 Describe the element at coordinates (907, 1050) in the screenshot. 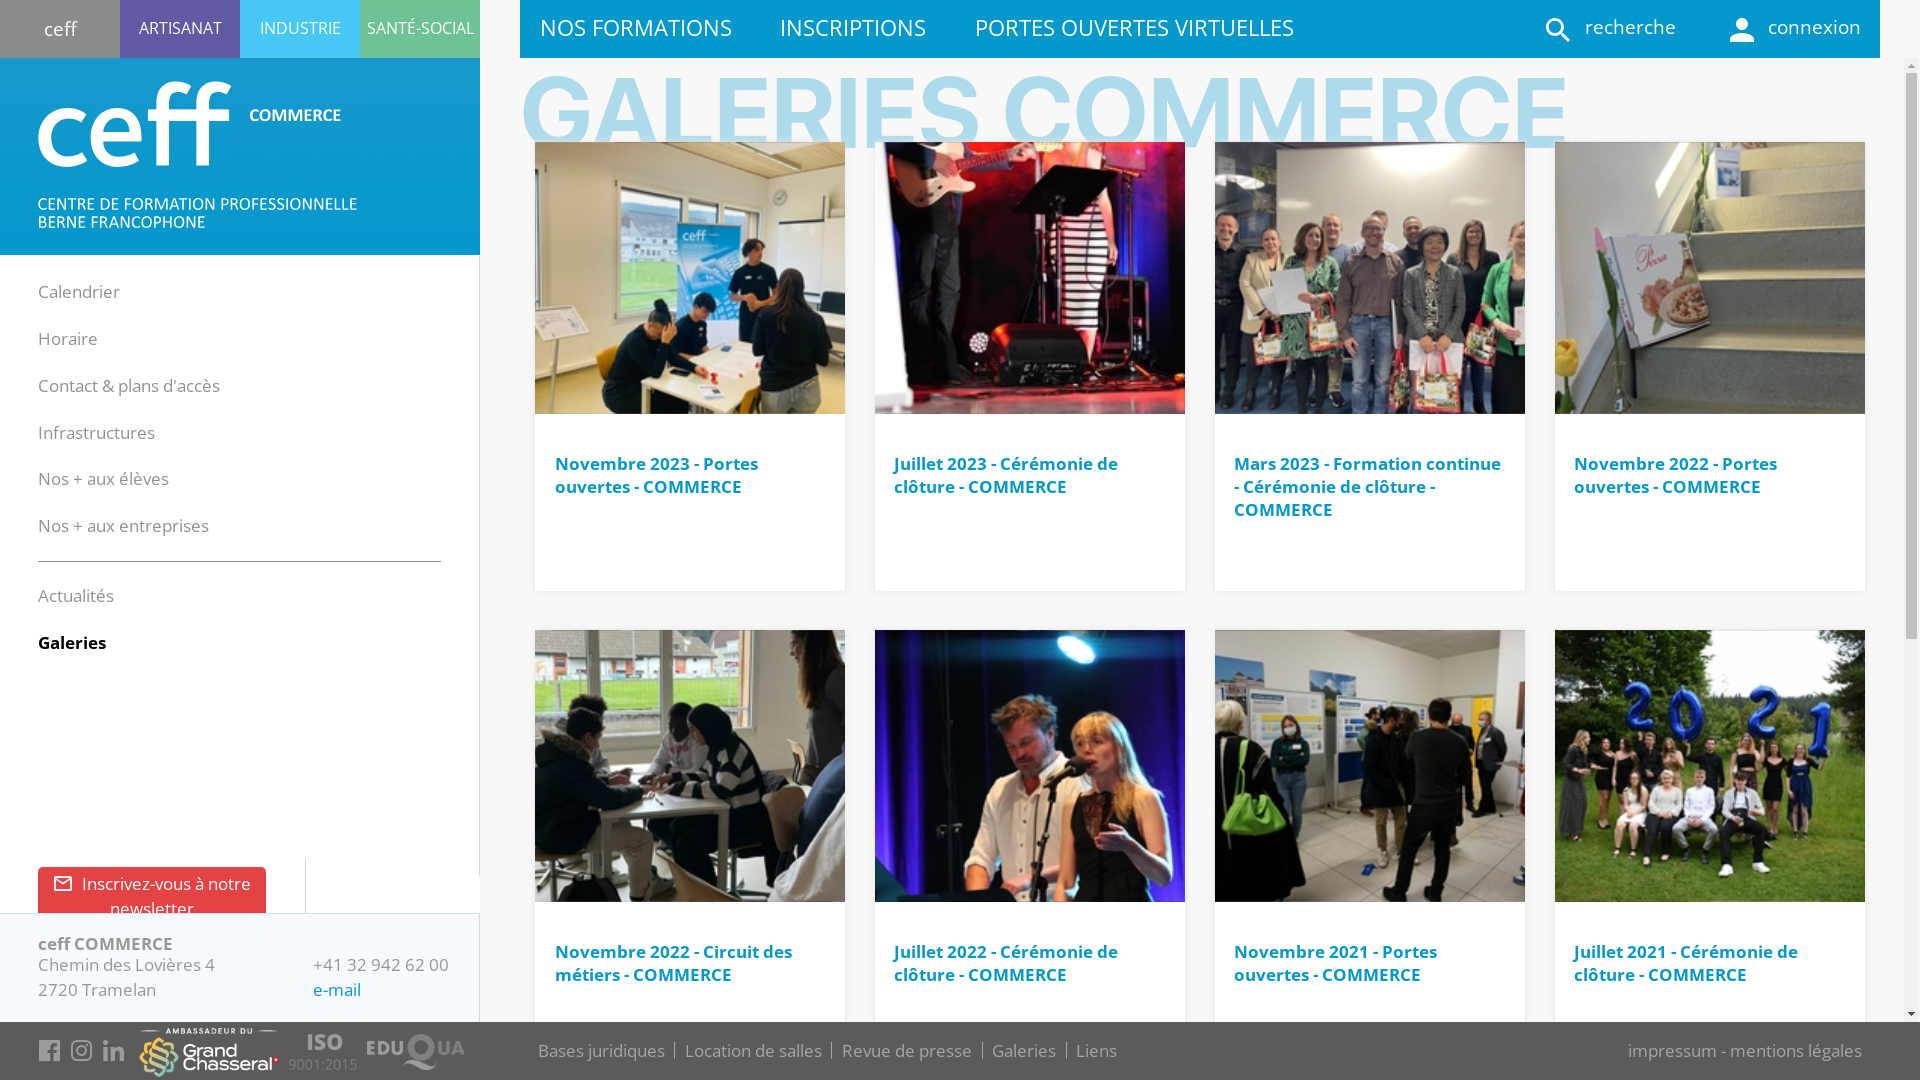

I see `Revue de presse` at that location.